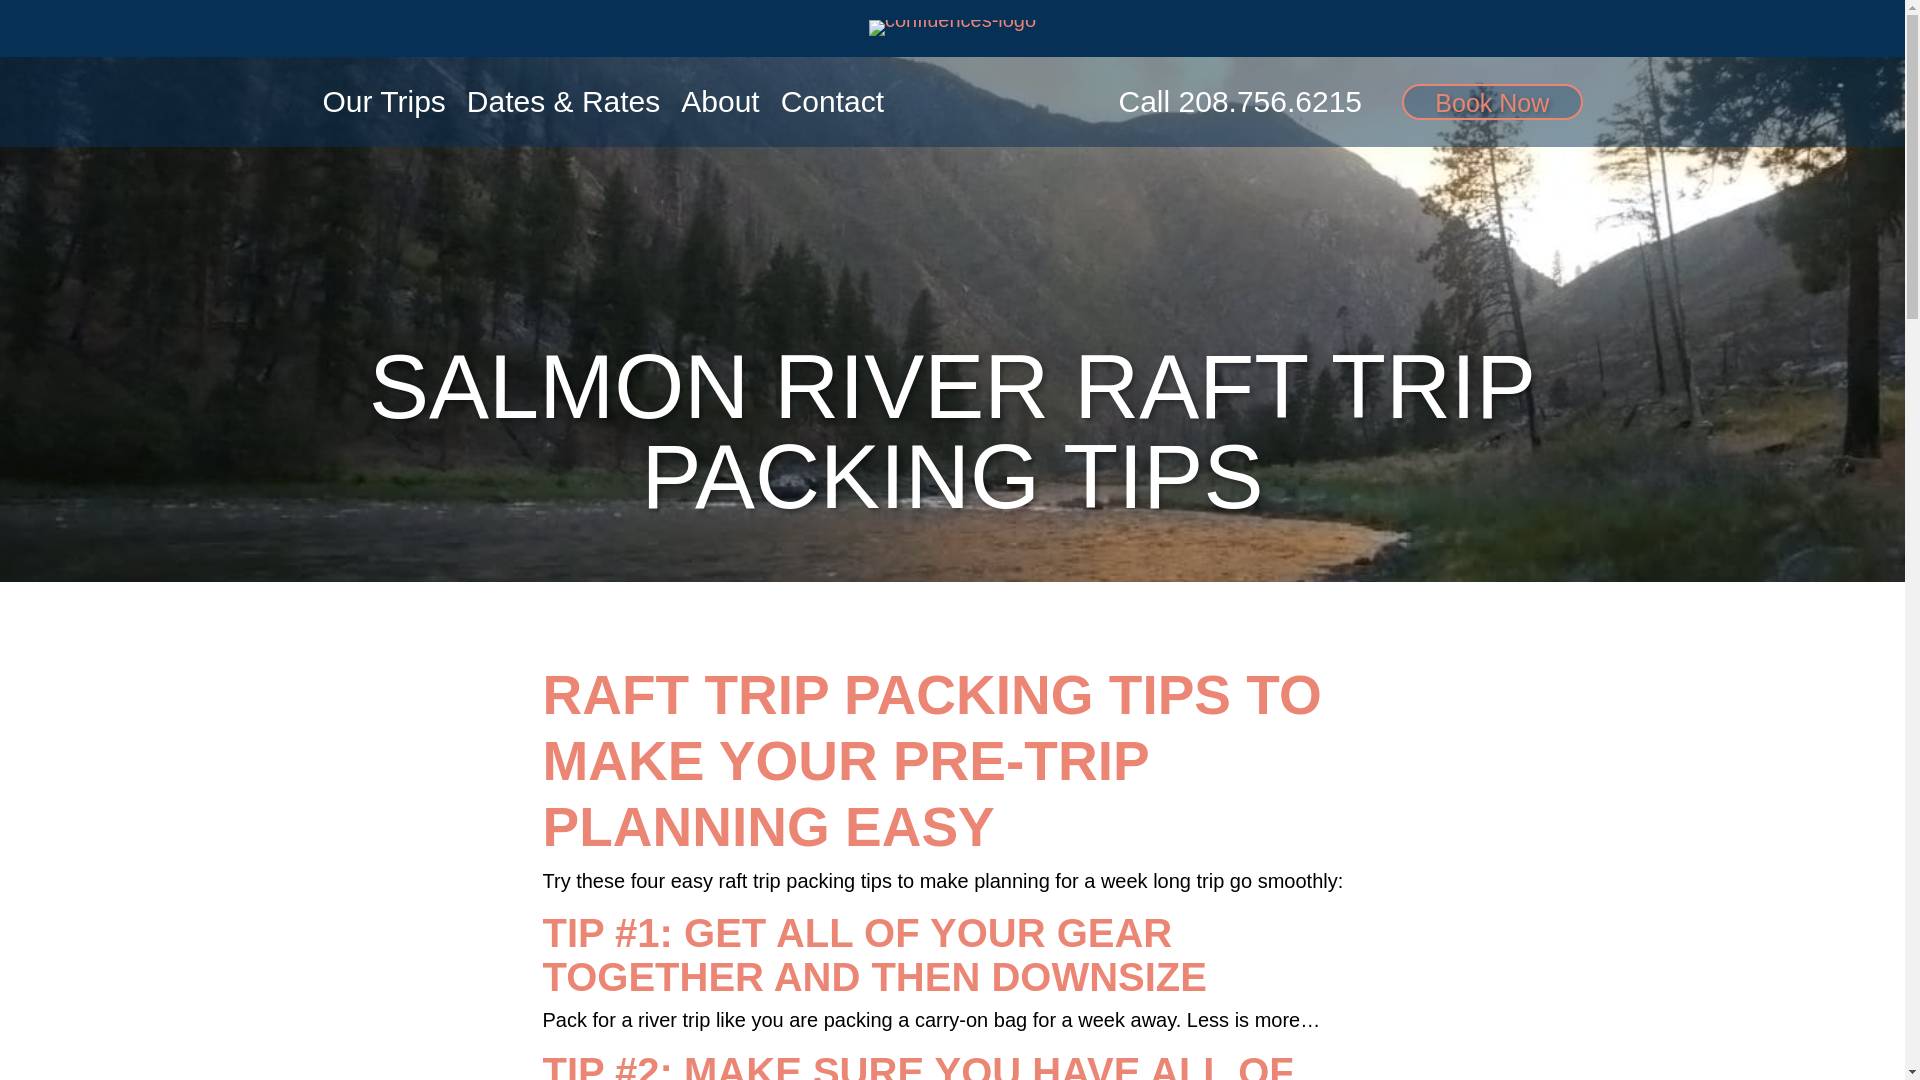 The image size is (1920, 1080). What do you see at coordinates (720, 111) in the screenshot?
I see `About` at bounding box center [720, 111].